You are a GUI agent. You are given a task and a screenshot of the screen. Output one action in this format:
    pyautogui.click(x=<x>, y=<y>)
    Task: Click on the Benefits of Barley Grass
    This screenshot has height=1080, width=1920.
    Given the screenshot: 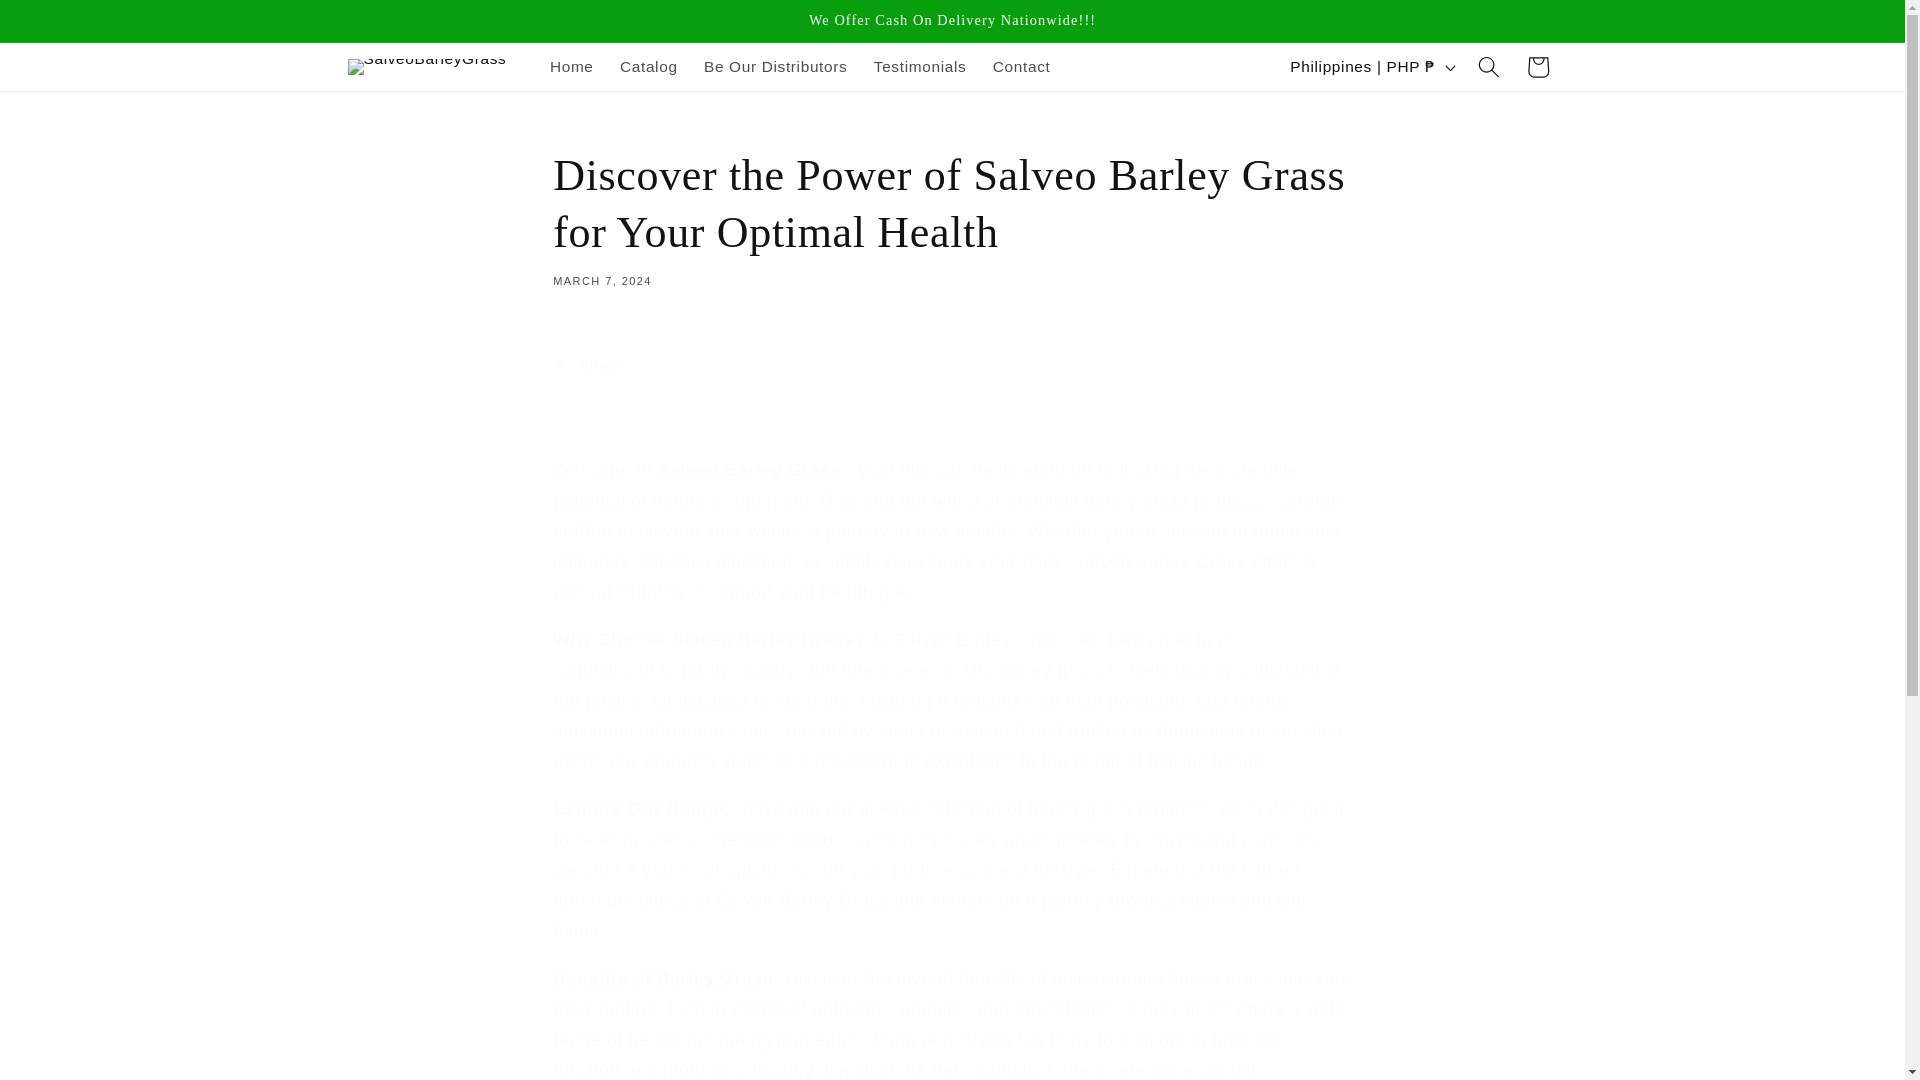 What is the action you would take?
    pyautogui.click(x=662, y=978)
    